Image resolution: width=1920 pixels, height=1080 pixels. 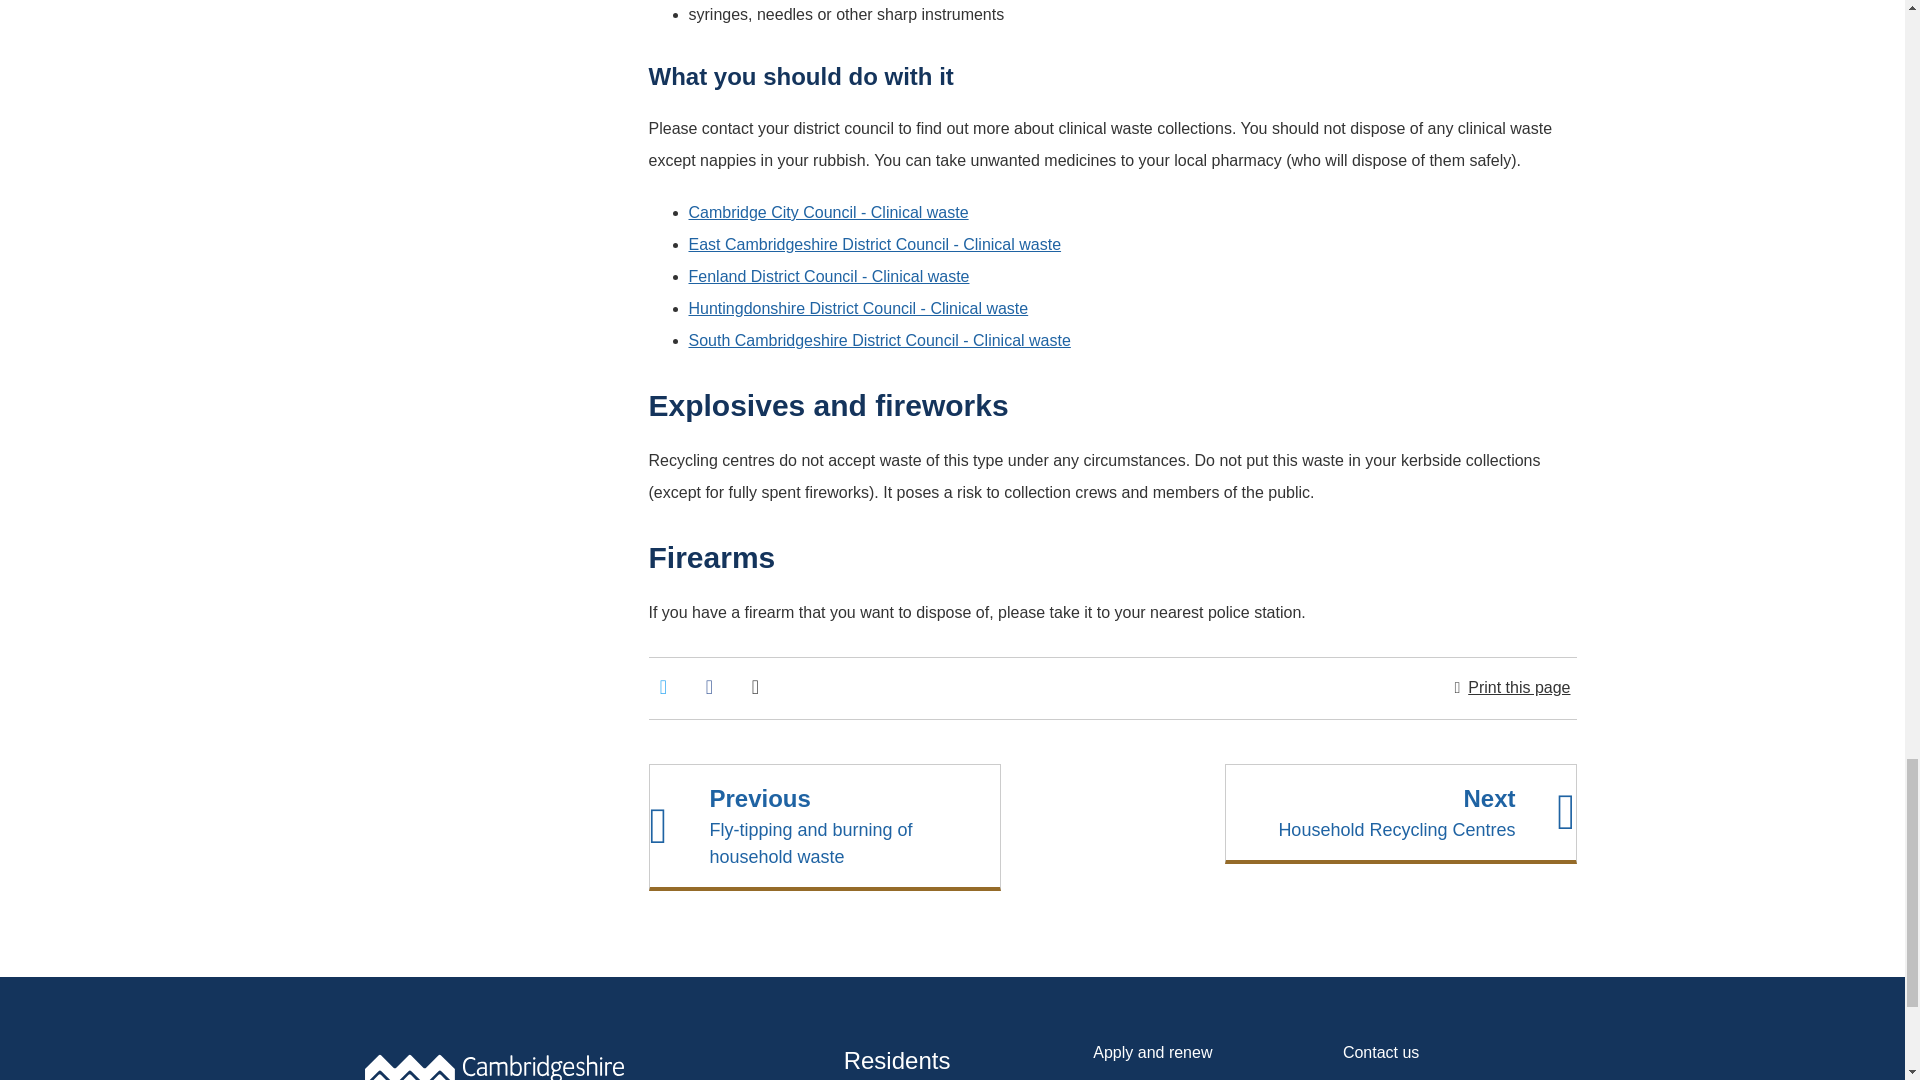 What do you see at coordinates (857, 308) in the screenshot?
I see `Huntingdonshire District Council - Clinical waste` at bounding box center [857, 308].